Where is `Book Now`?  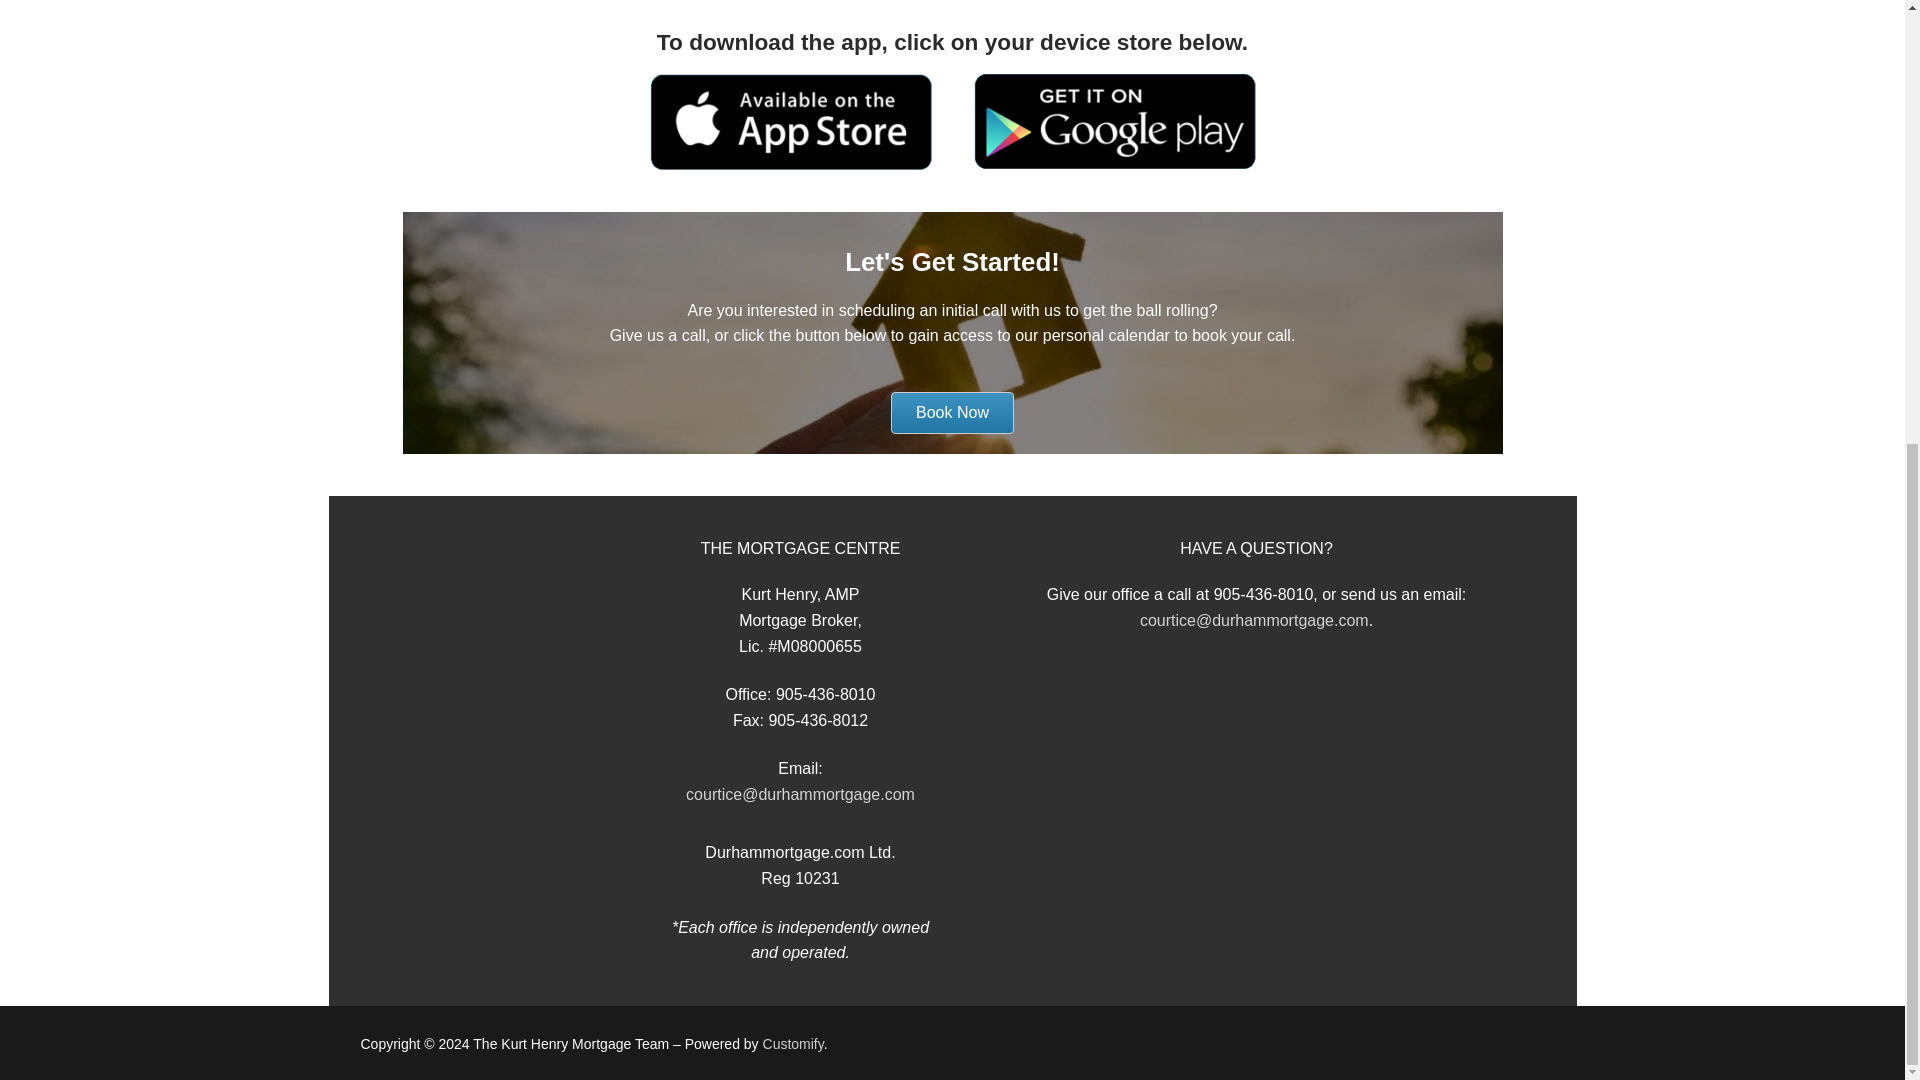
Book Now is located at coordinates (952, 413).